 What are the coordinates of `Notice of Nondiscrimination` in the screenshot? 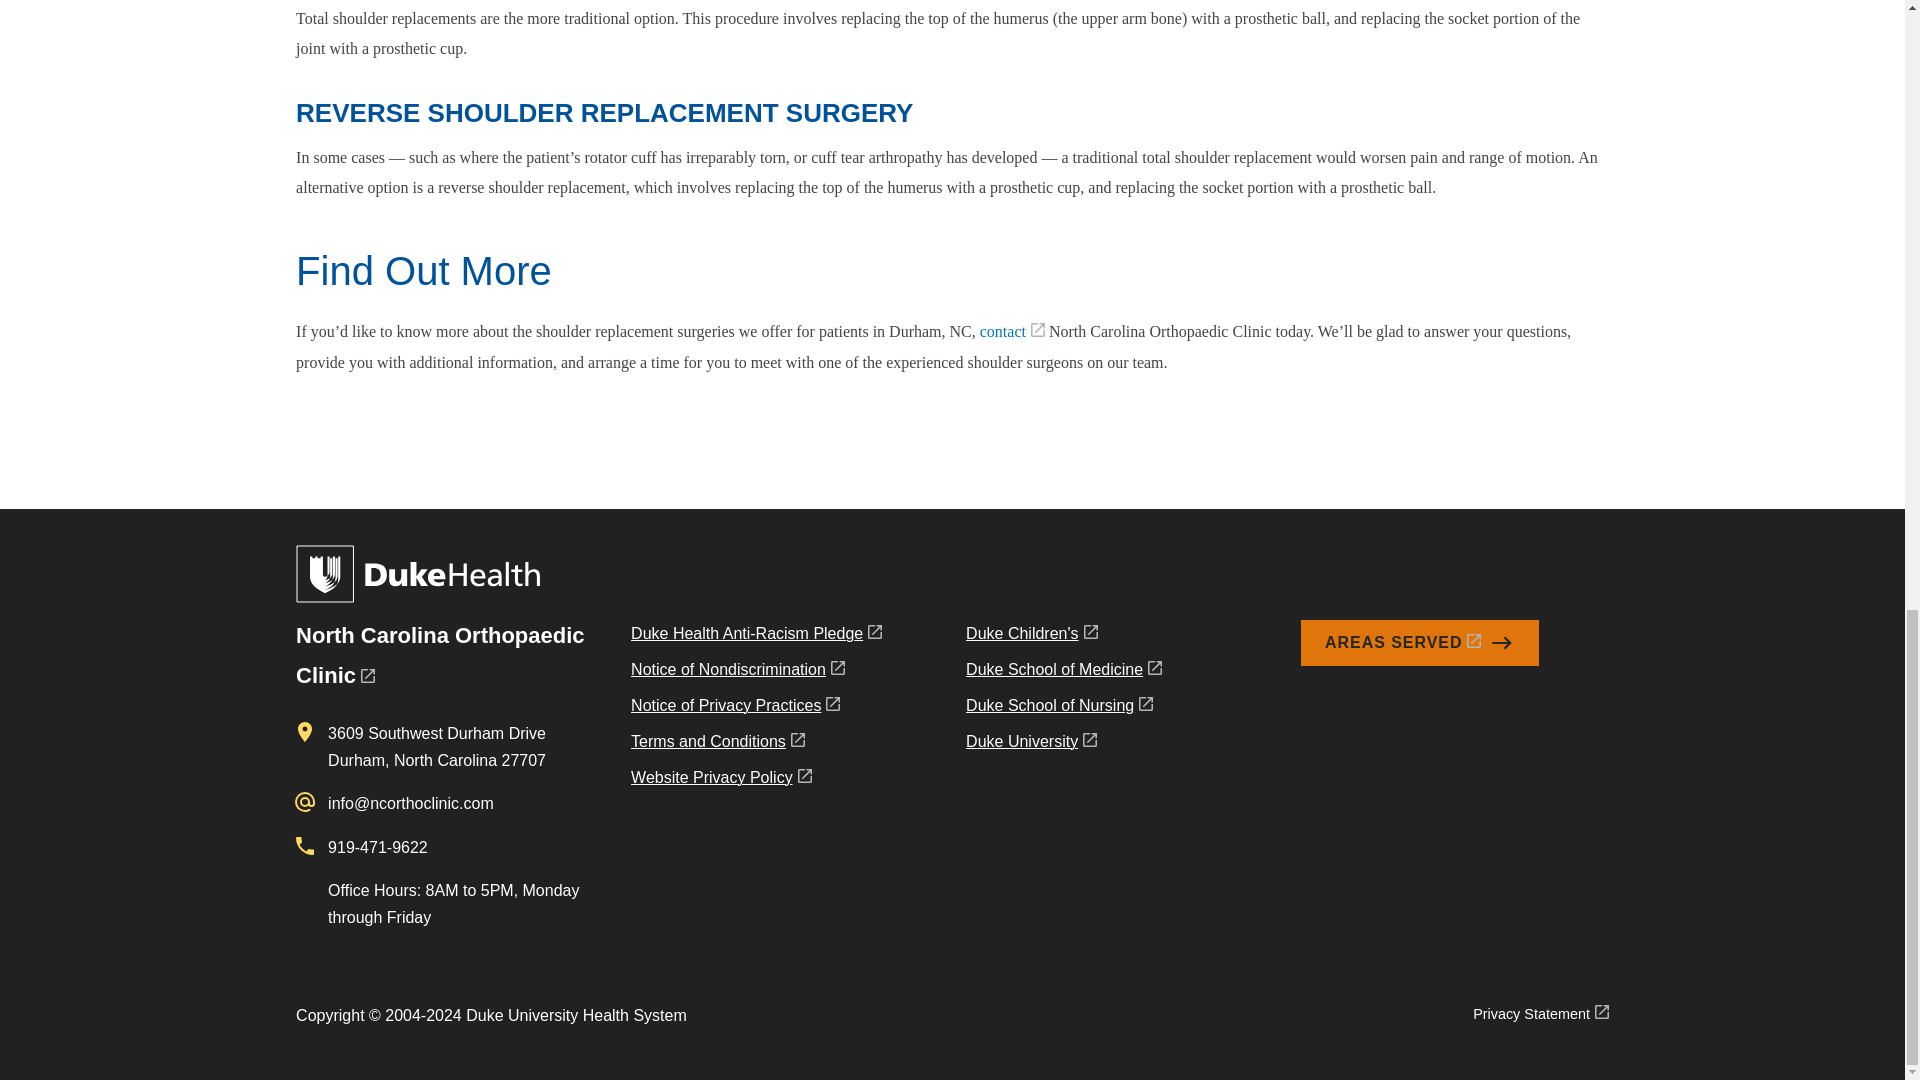 It's located at (756, 674).